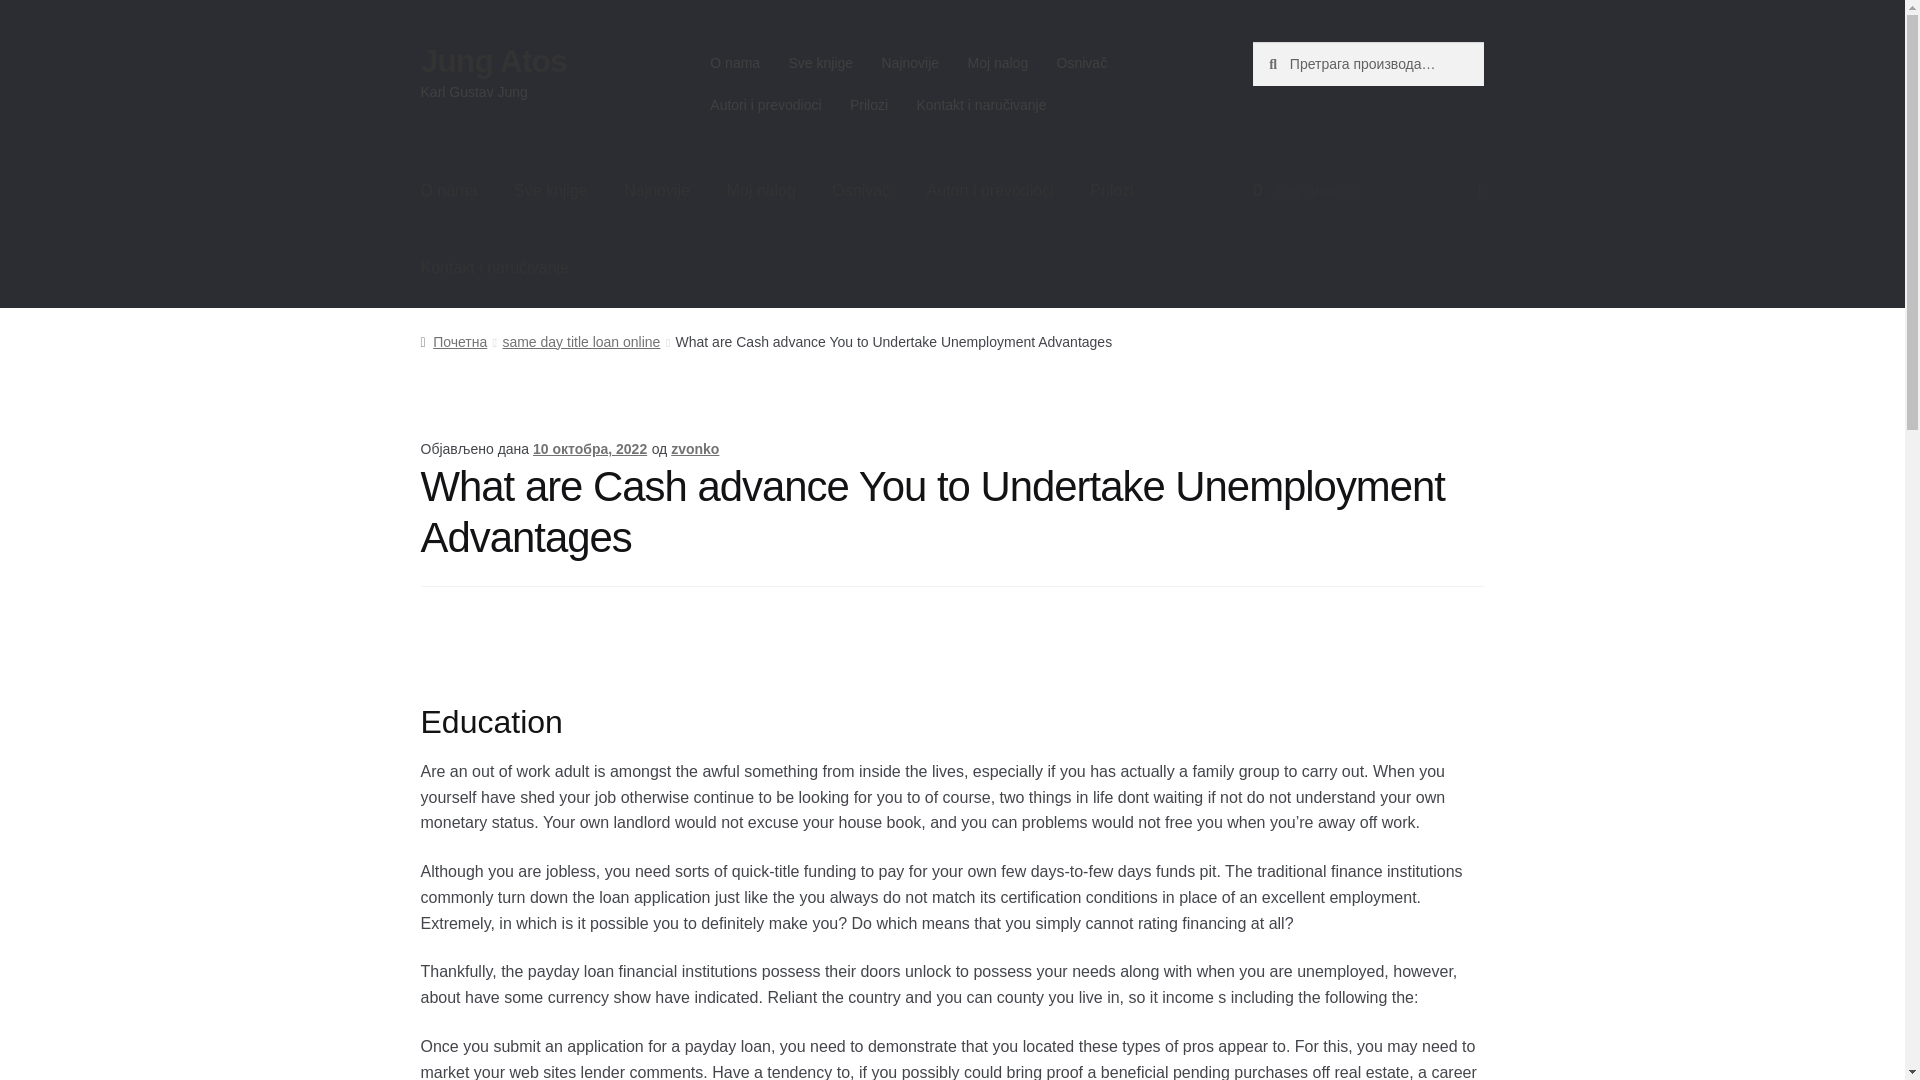 This screenshot has width=1920, height=1080. What do you see at coordinates (868, 105) in the screenshot?
I see `Prilozi` at bounding box center [868, 105].